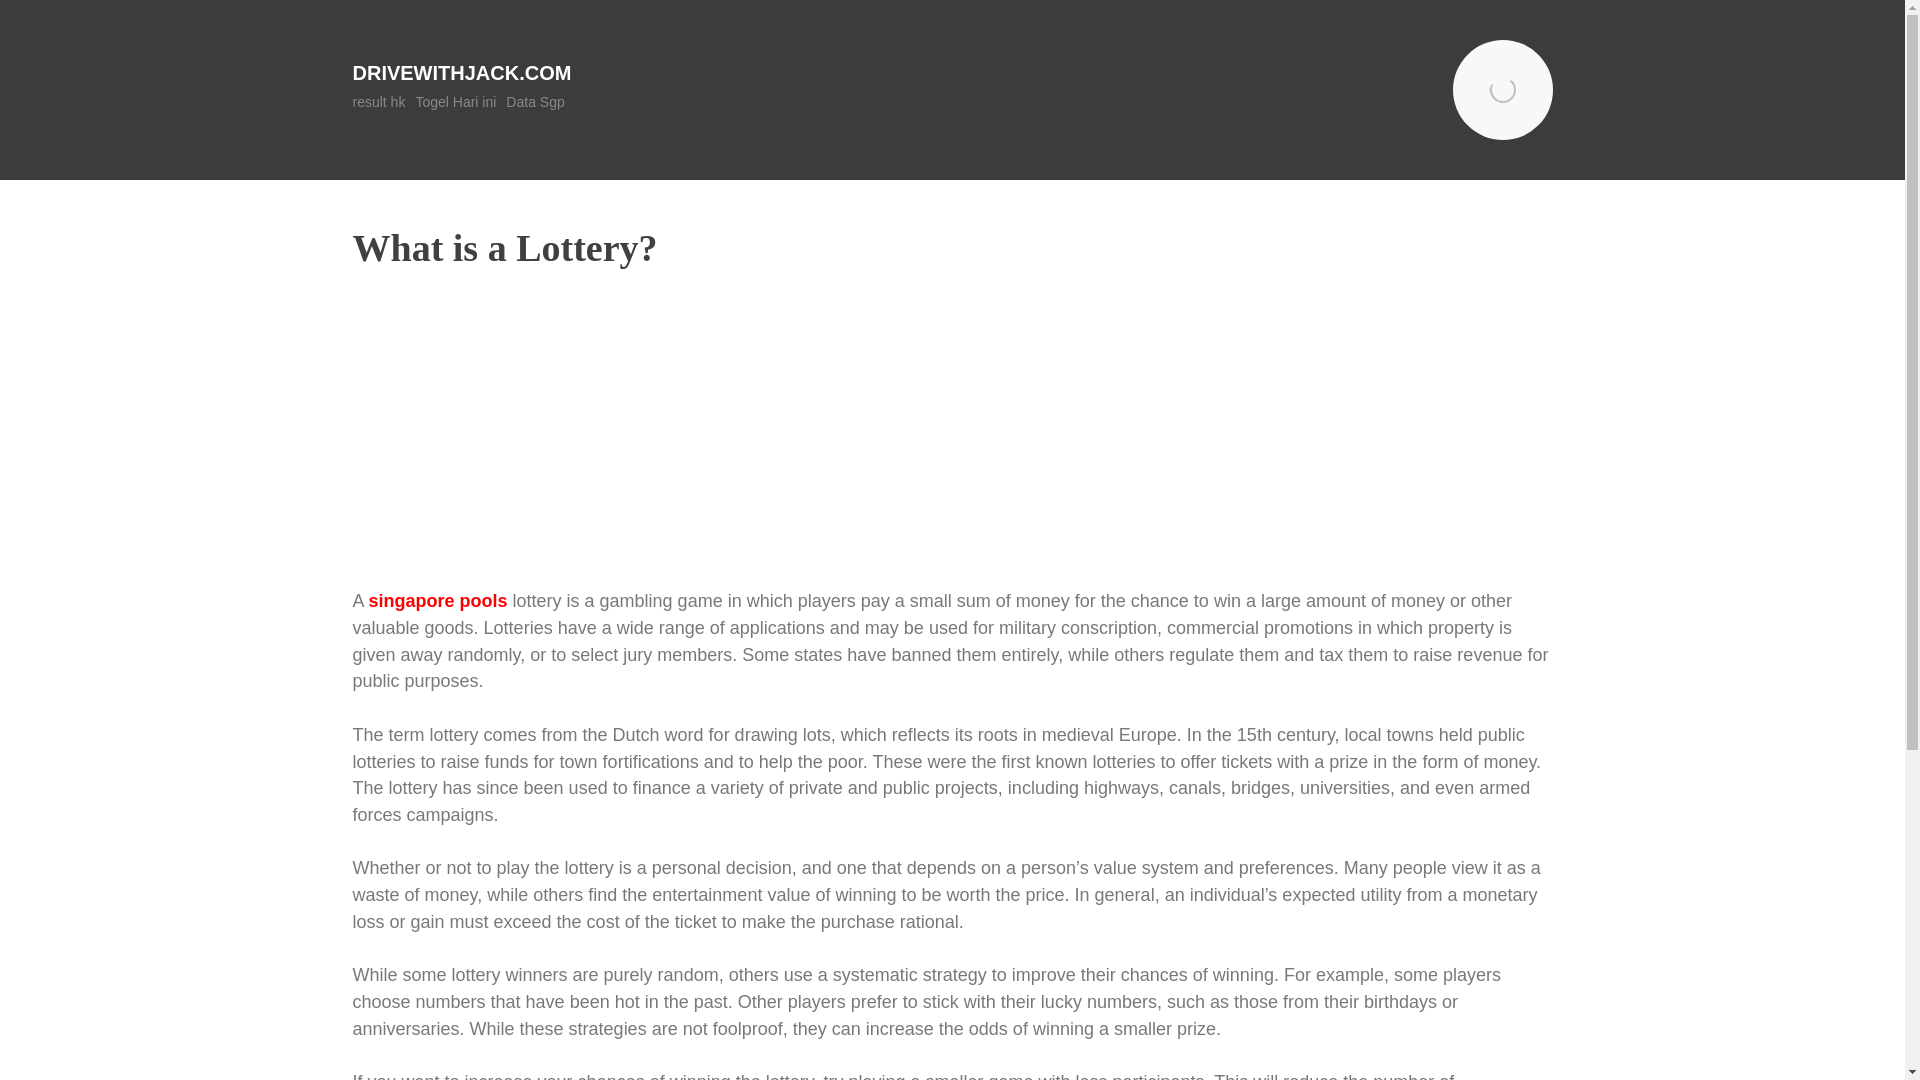 Image resolution: width=1920 pixels, height=1080 pixels. Describe the element at coordinates (438, 600) in the screenshot. I see `singapore pools` at that location.